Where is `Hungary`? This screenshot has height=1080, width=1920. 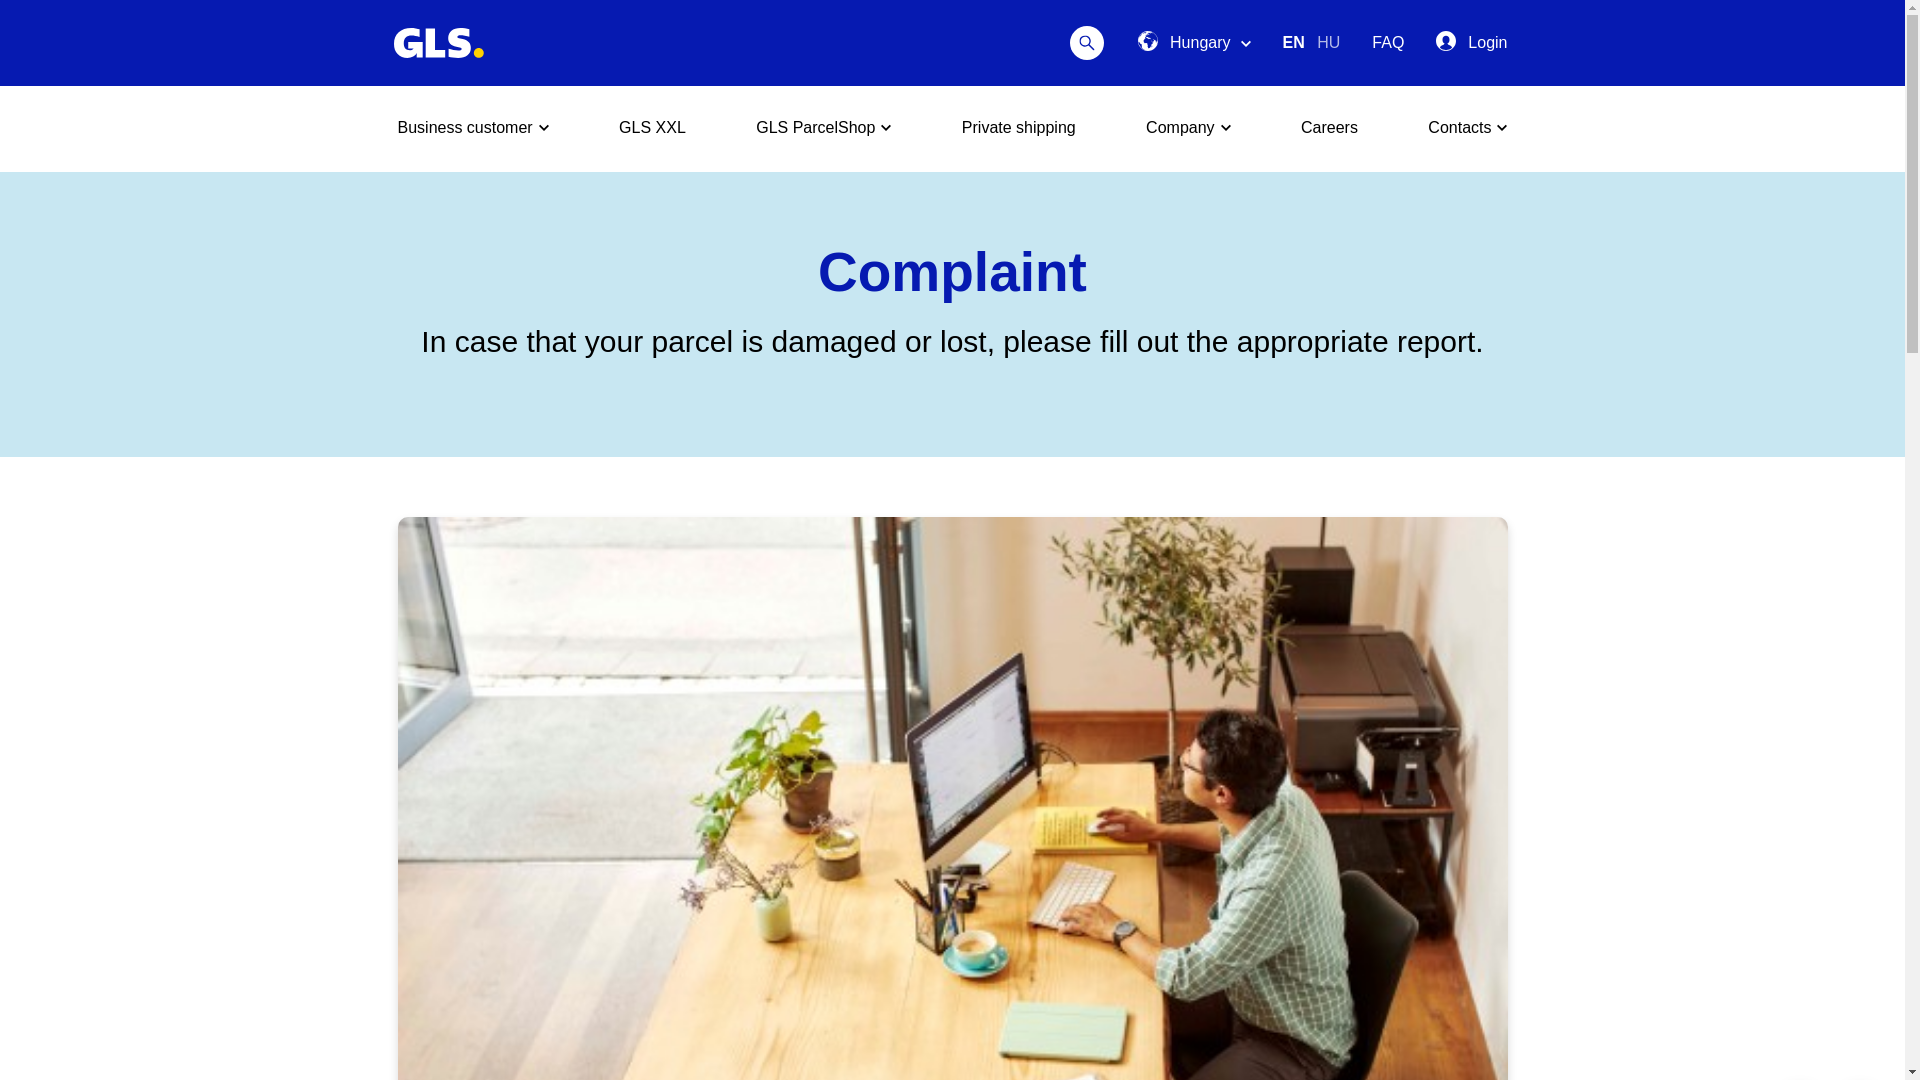
Hungary is located at coordinates (1194, 43).